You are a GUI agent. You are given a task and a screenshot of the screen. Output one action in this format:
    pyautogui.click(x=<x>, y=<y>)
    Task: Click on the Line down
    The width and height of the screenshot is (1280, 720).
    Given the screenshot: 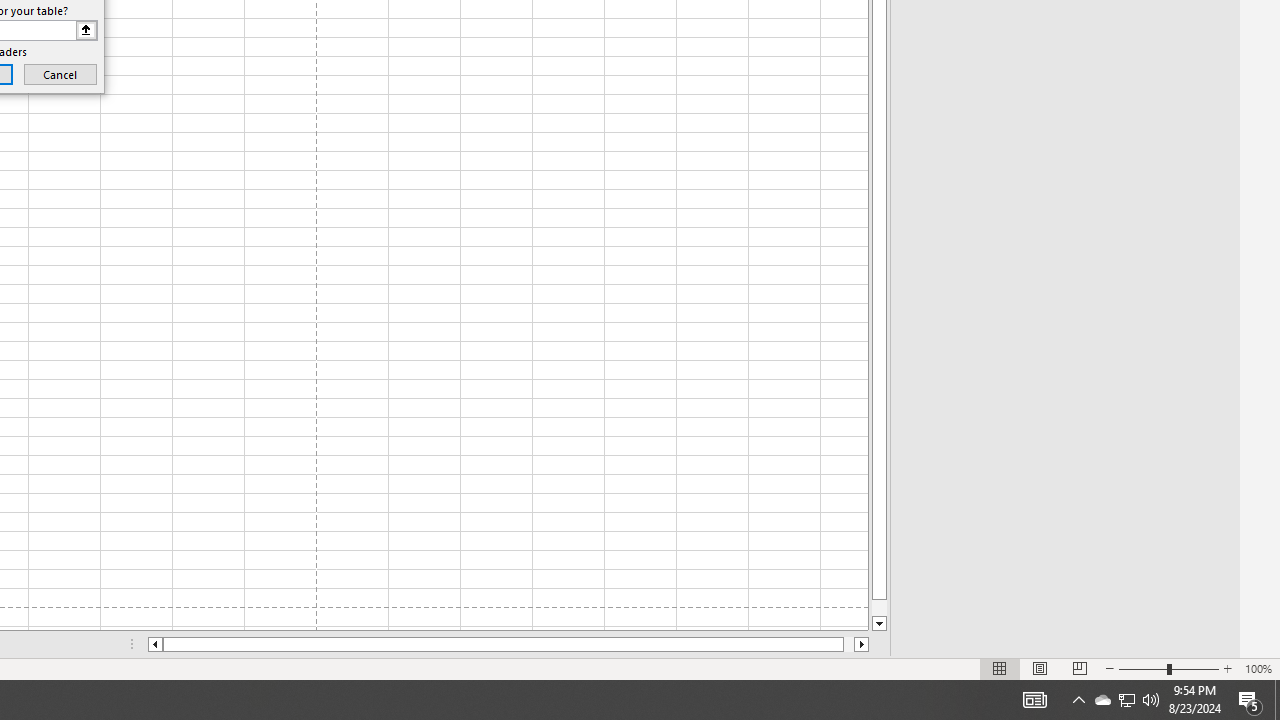 What is the action you would take?
    pyautogui.click(x=879, y=624)
    